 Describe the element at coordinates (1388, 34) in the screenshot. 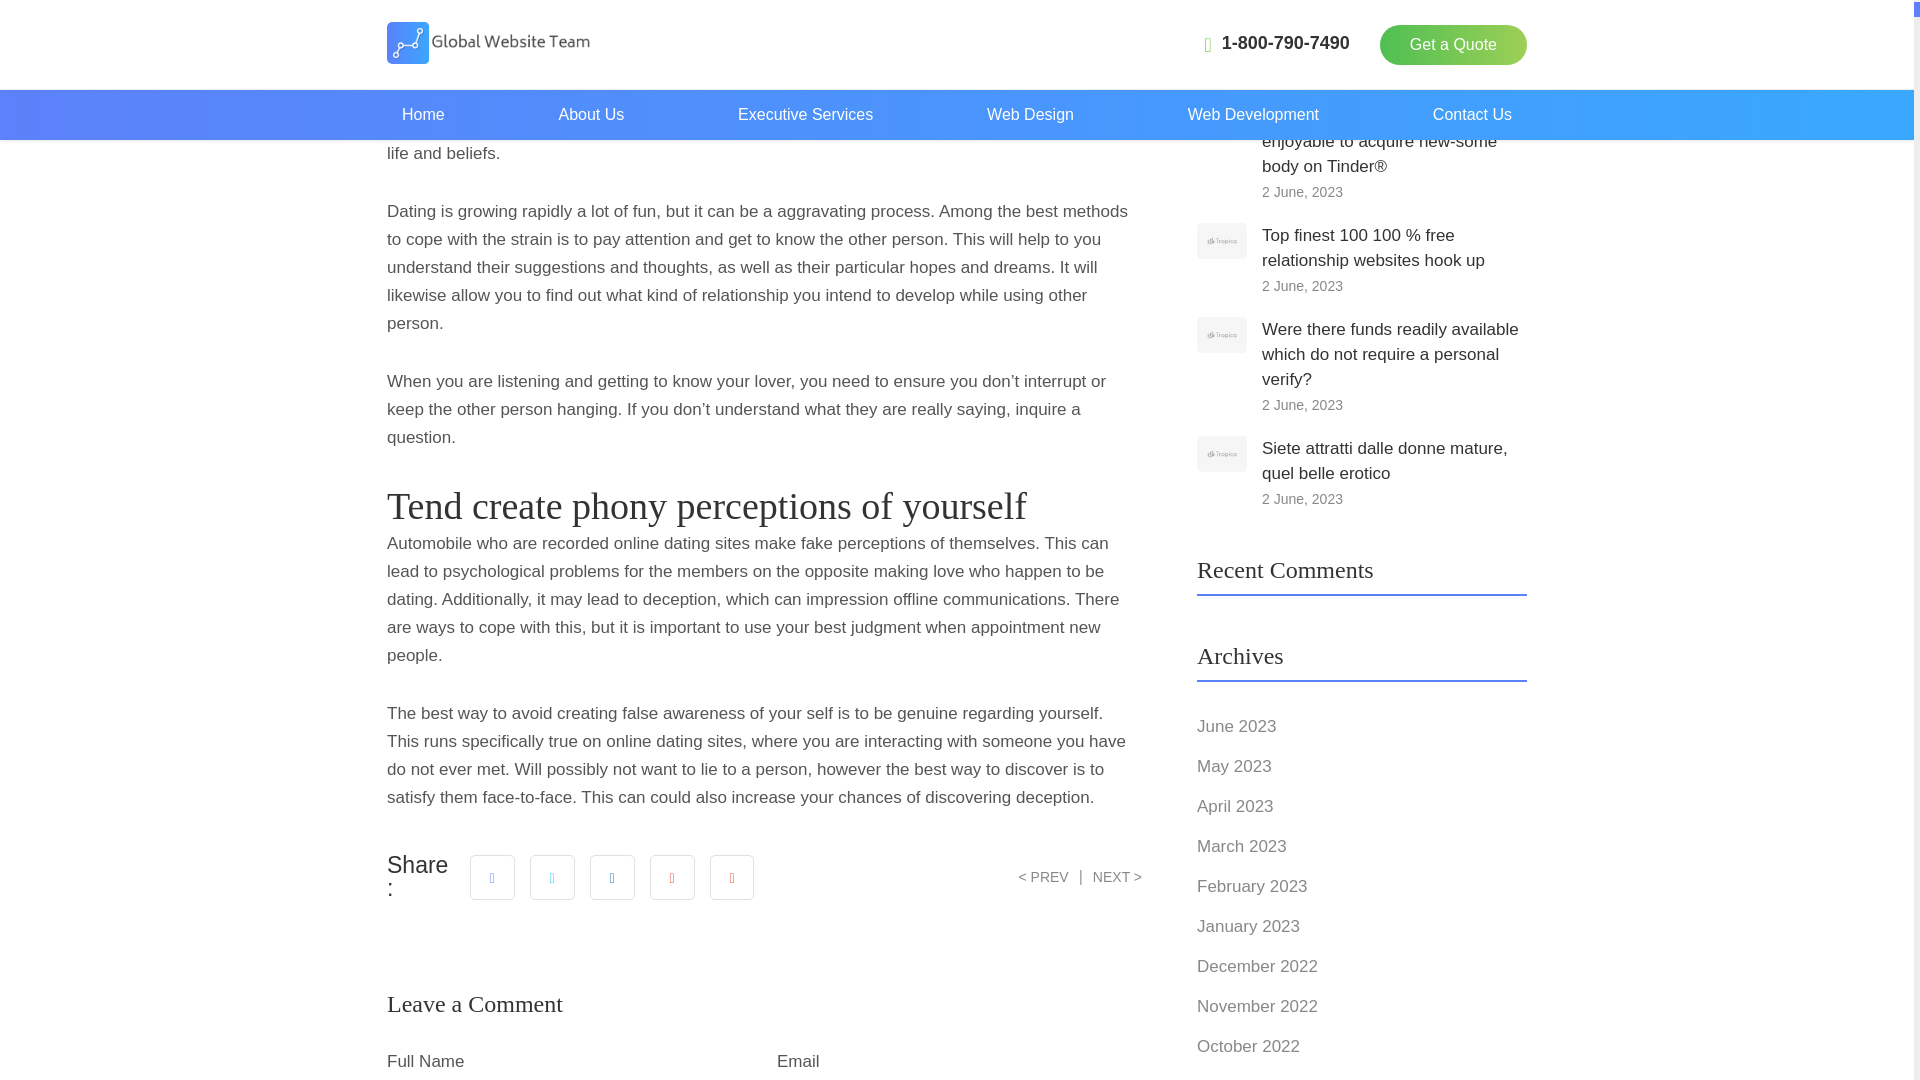

I see `You have a heightened risk of the loan being qualified` at that location.